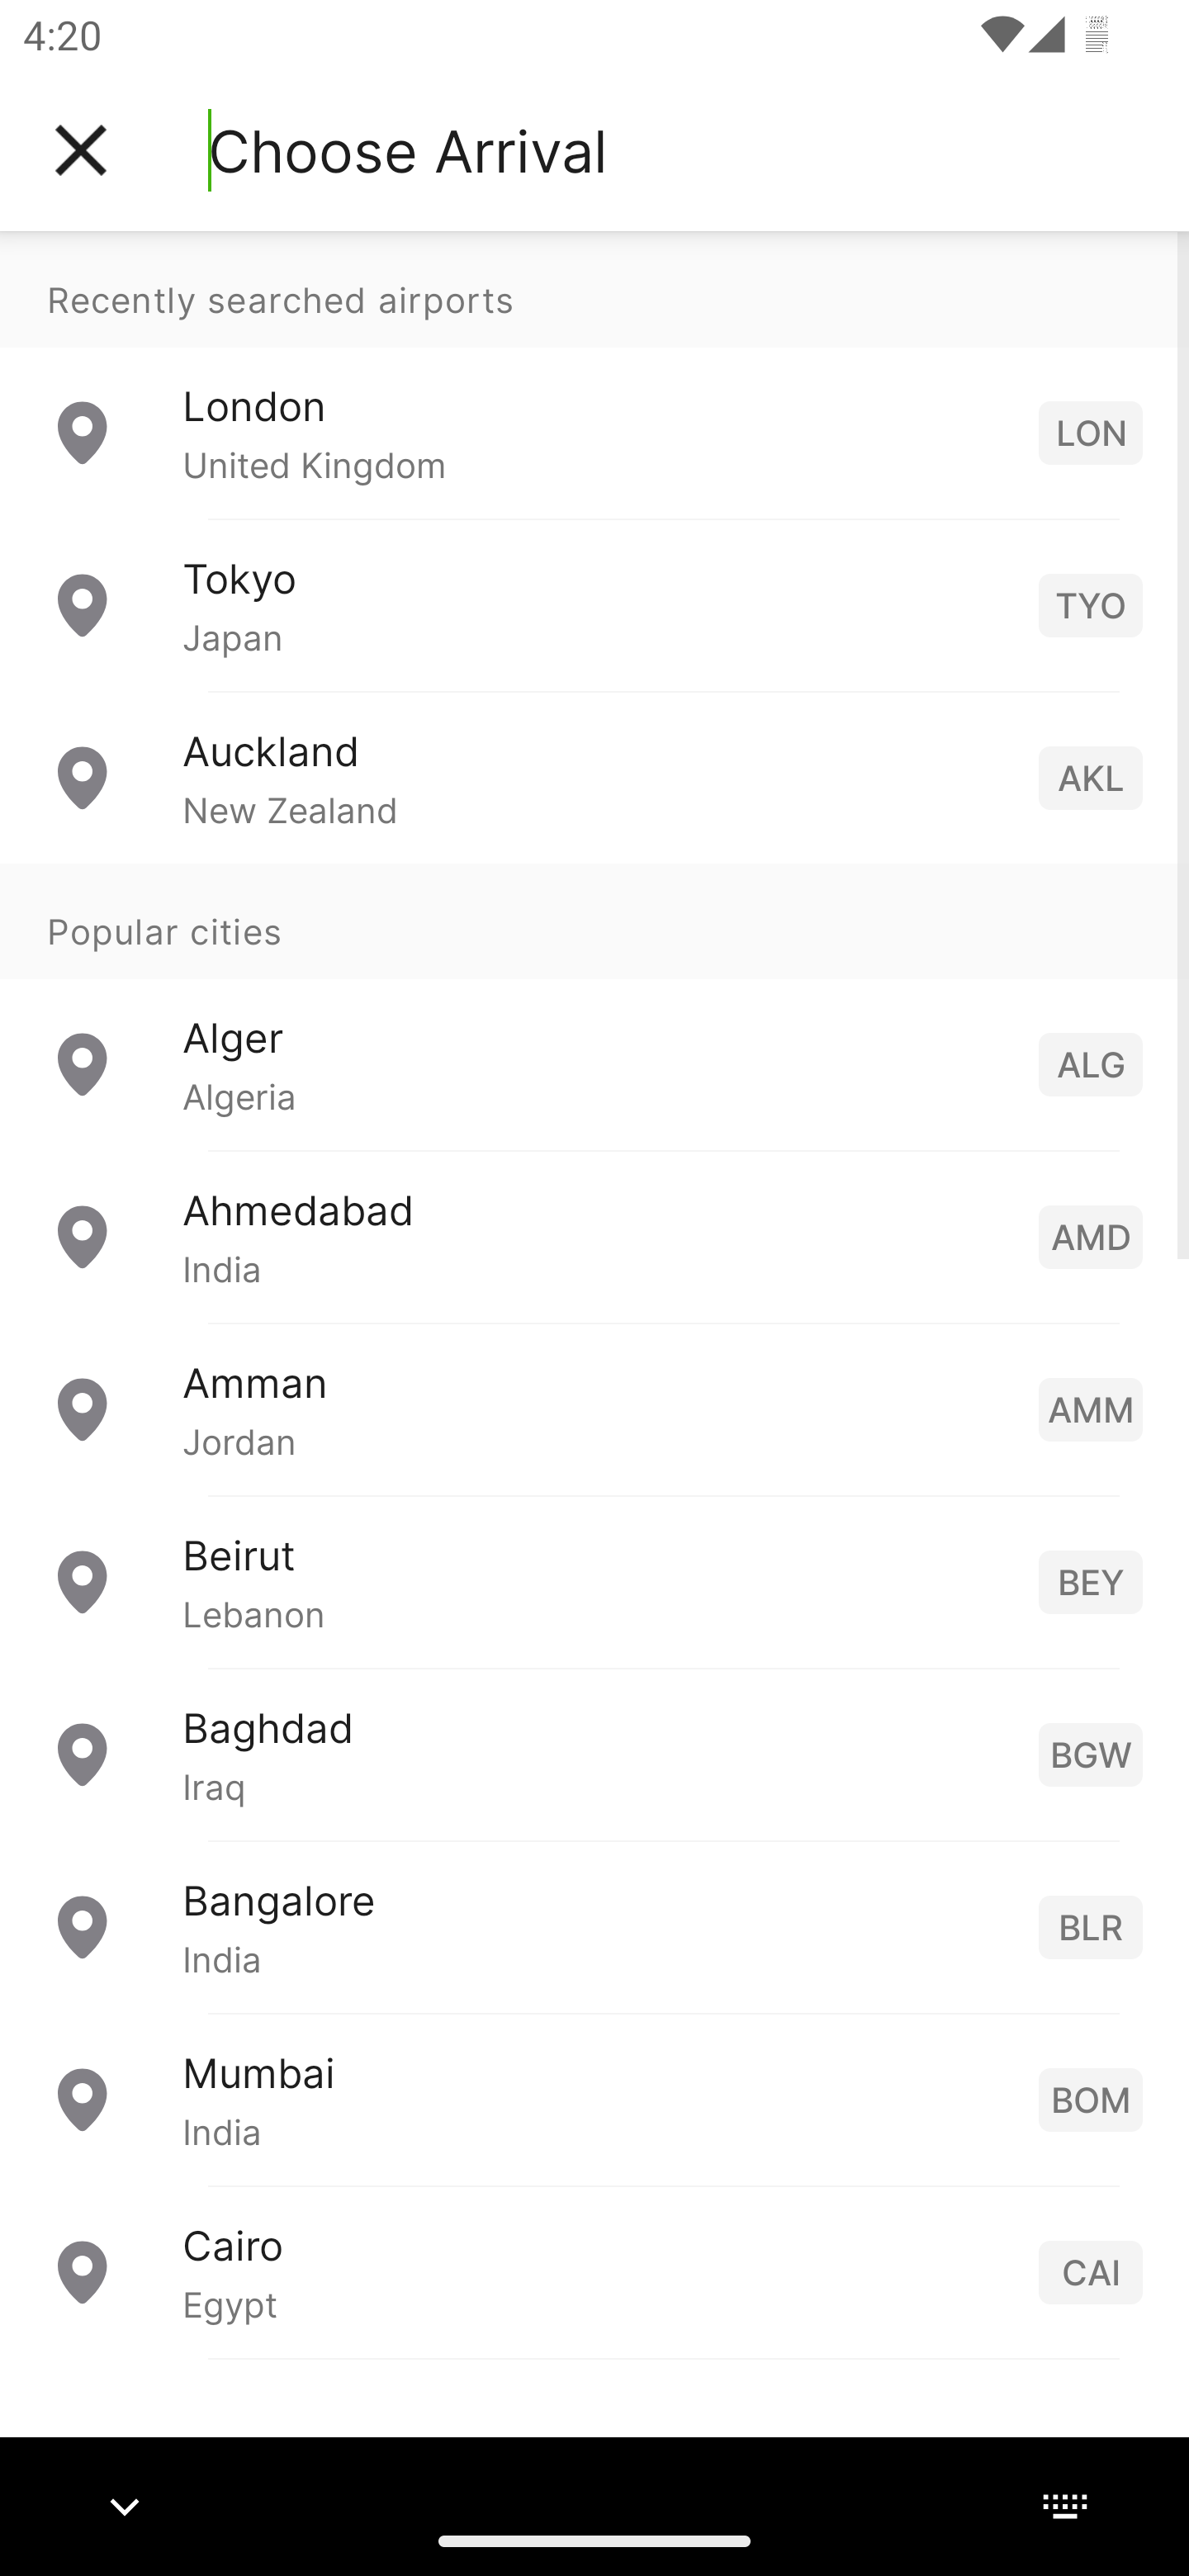  What do you see at coordinates (407, 150) in the screenshot?
I see `Choose Arrival` at bounding box center [407, 150].